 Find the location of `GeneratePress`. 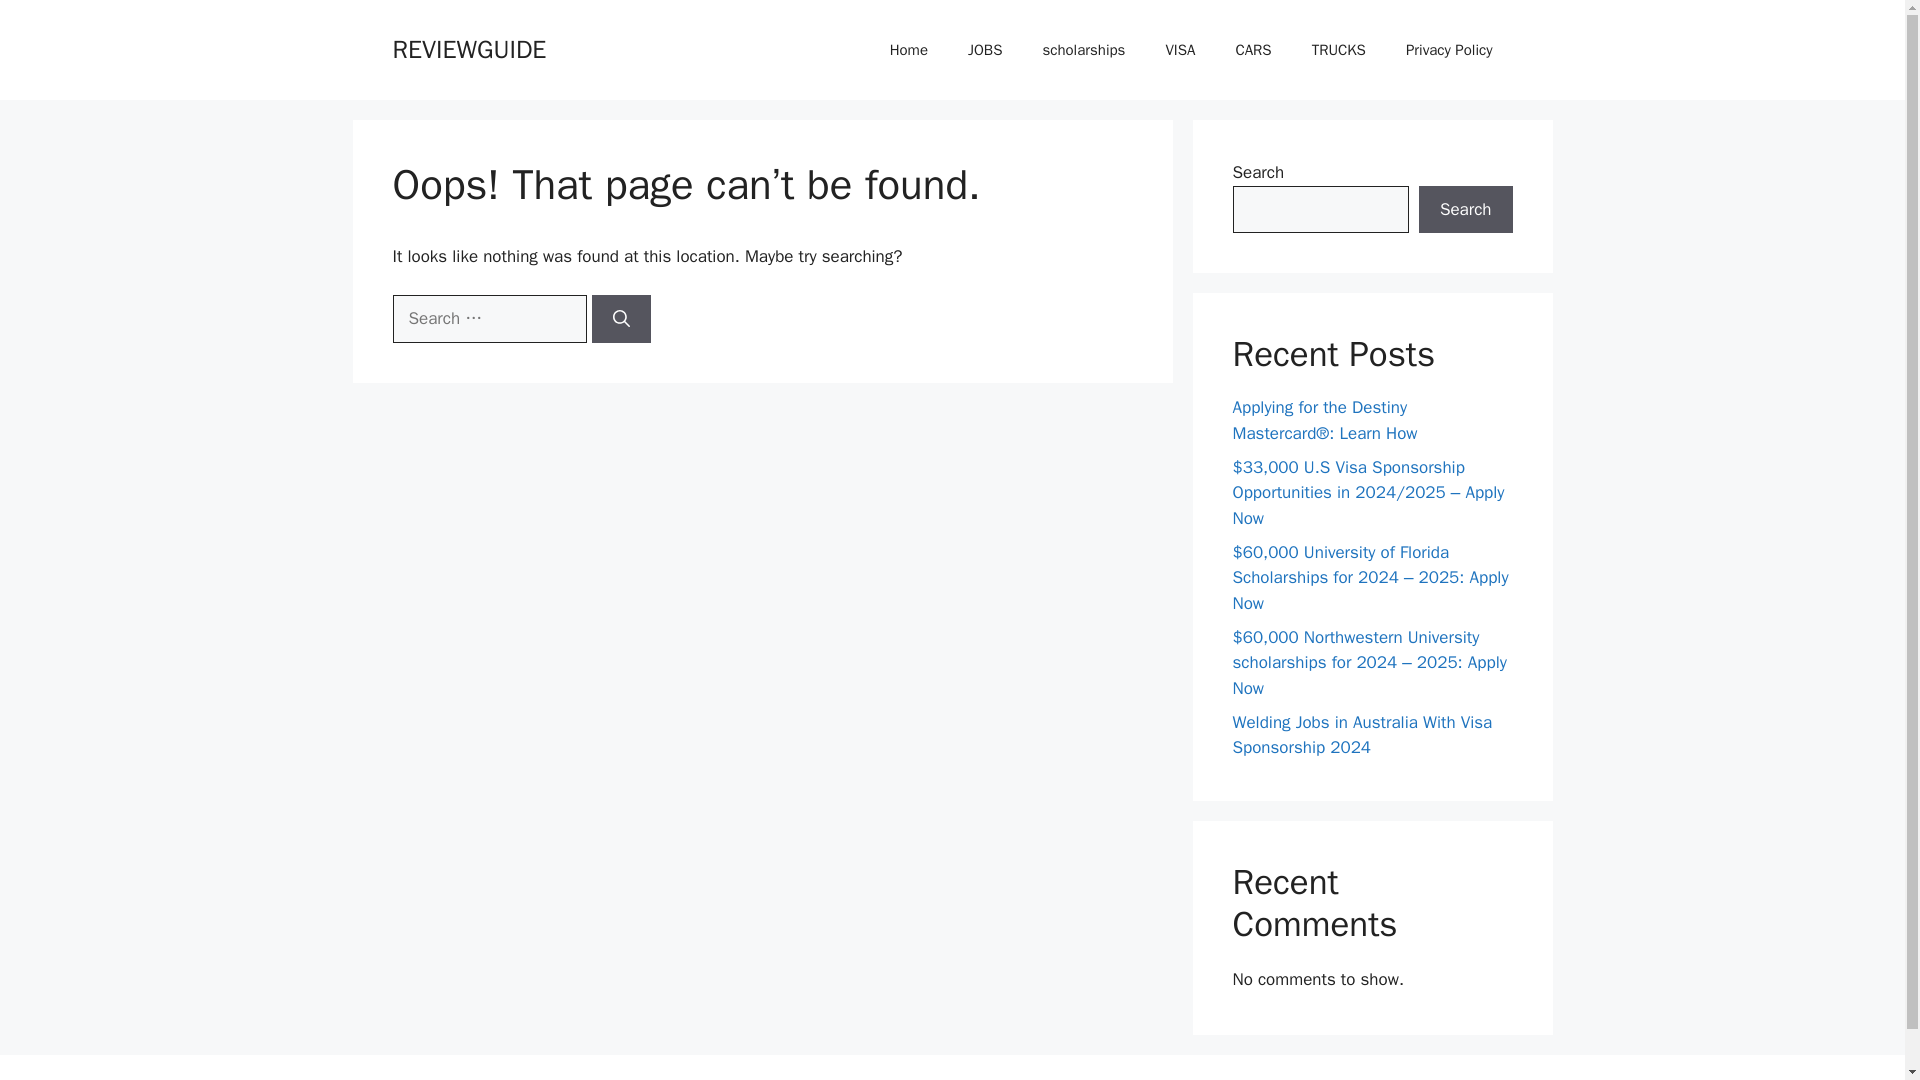

GeneratePress is located at coordinates (1066, 1078).